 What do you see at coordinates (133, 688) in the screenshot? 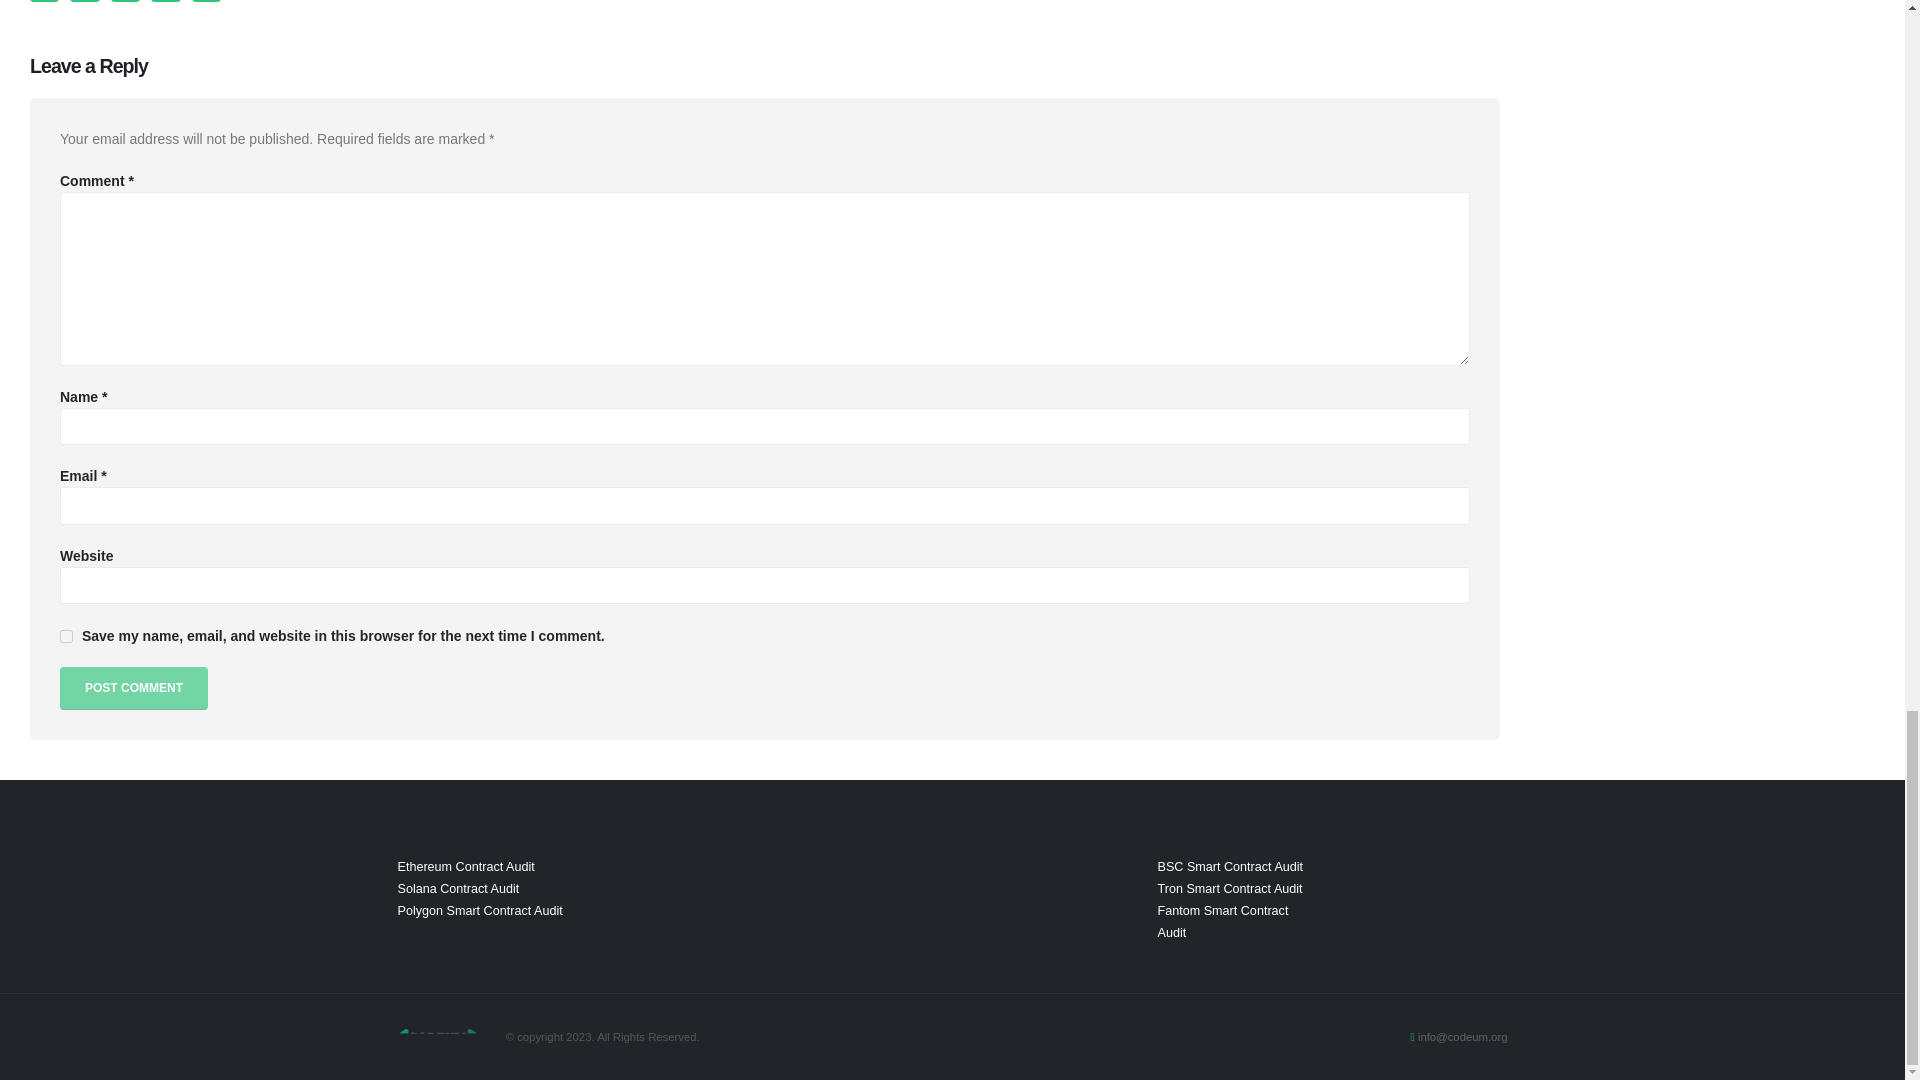
I see `Post Comment` at bounding box center [133, 688].